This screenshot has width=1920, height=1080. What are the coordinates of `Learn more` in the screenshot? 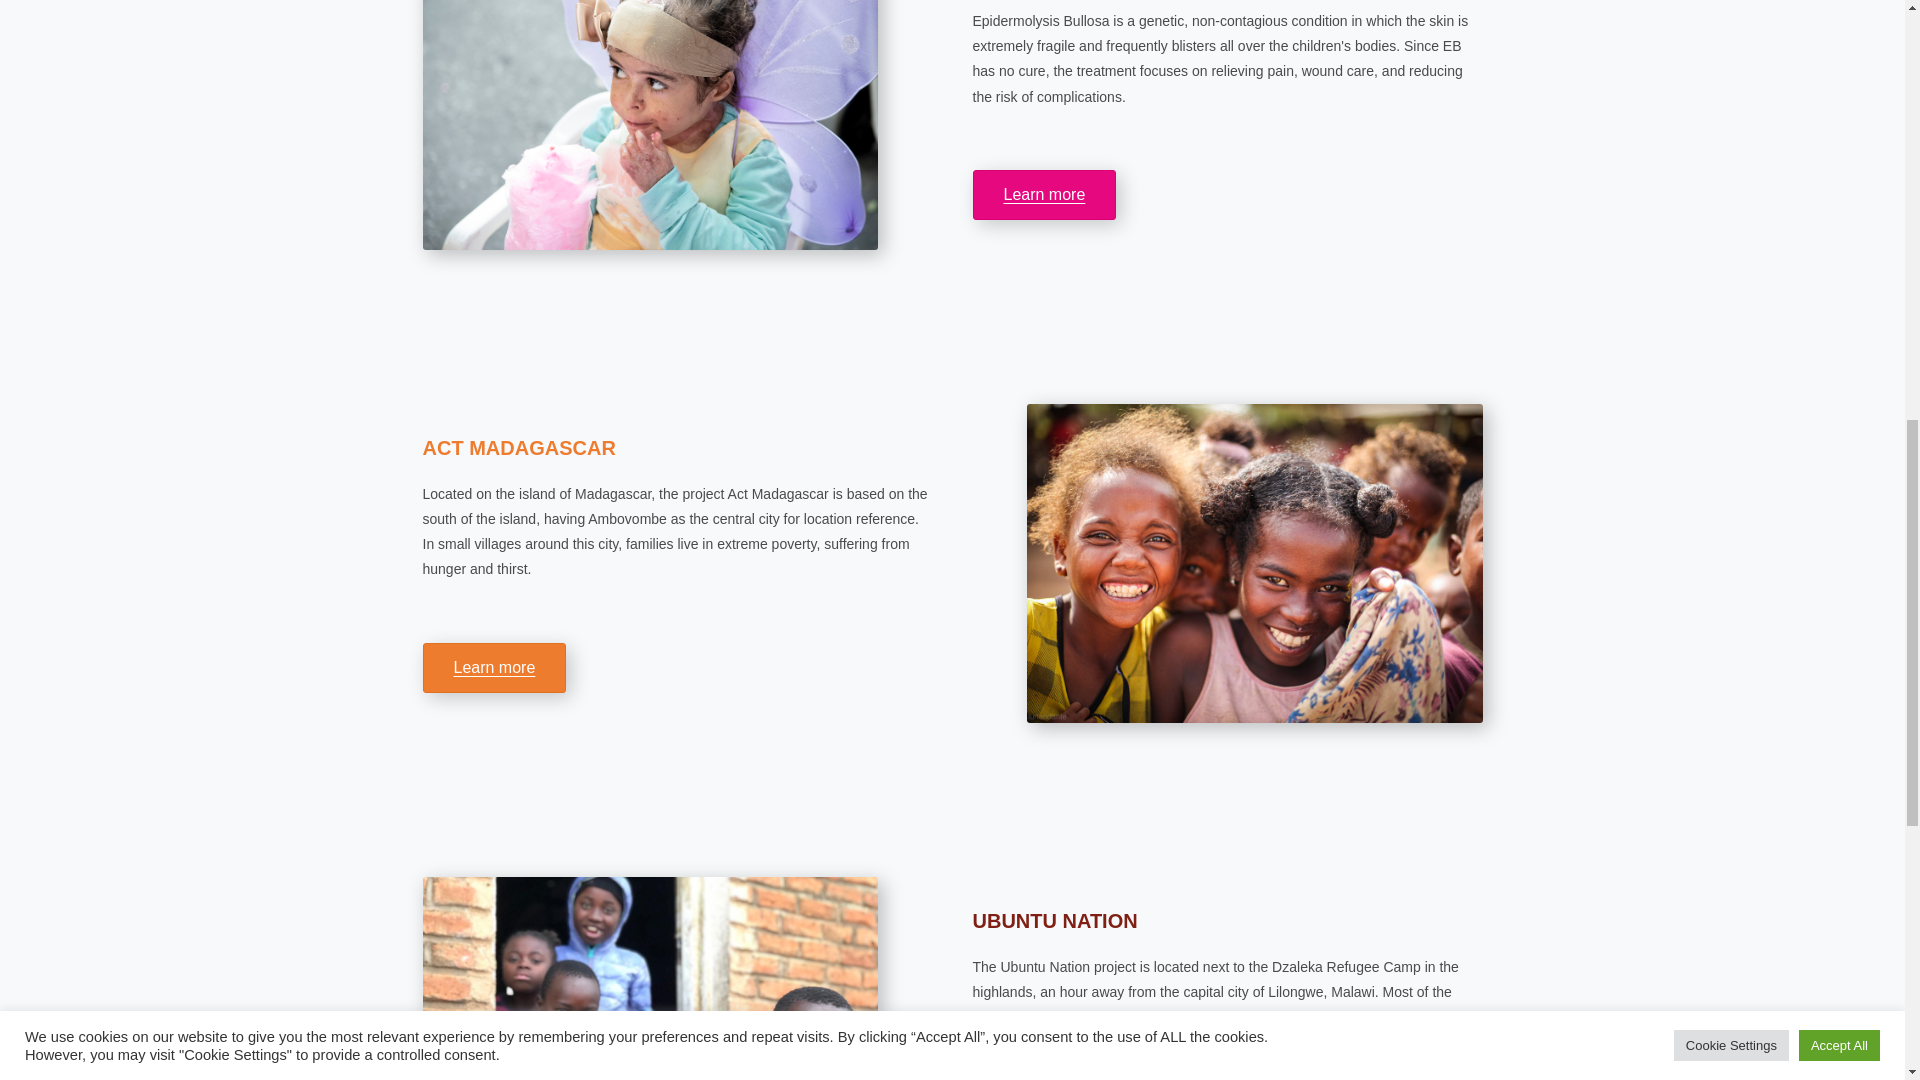 It's located at (1043, 194).